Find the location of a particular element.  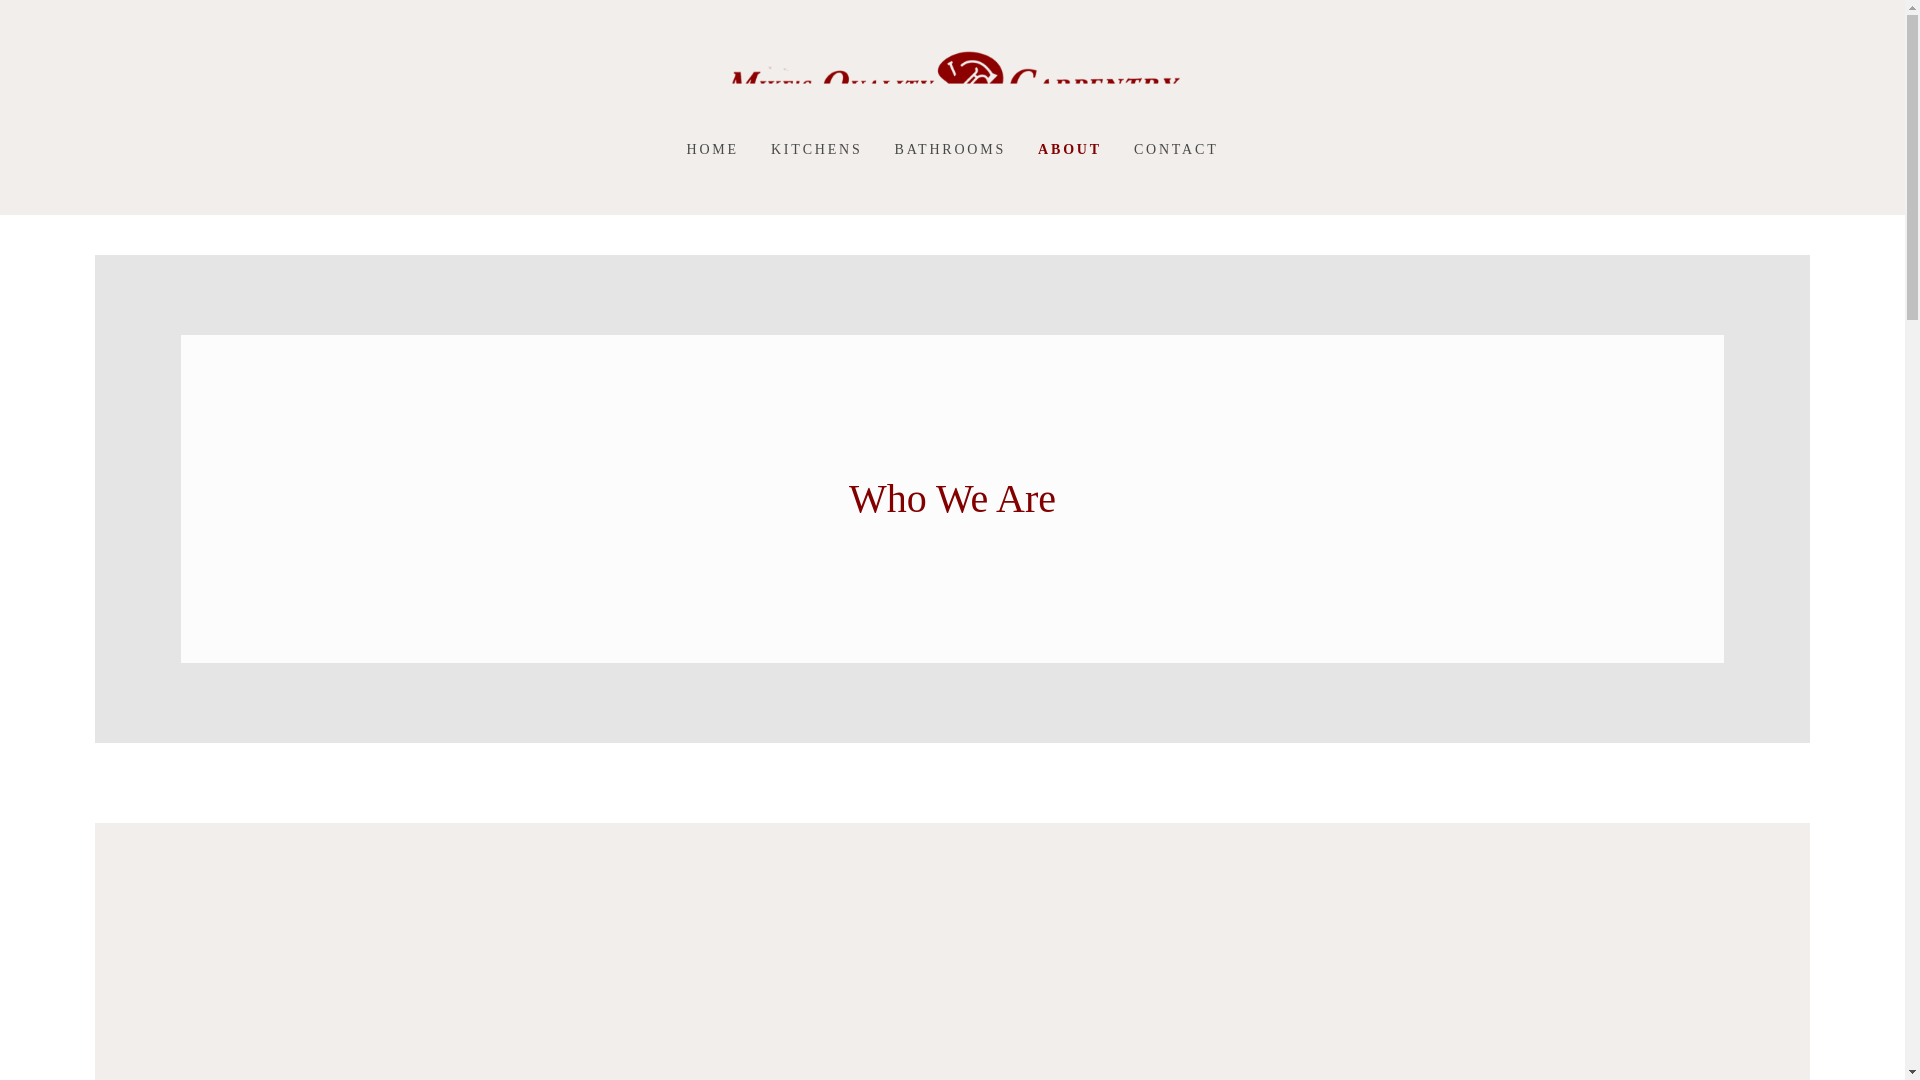

Skip to main content is located at coordinates (16, 16).